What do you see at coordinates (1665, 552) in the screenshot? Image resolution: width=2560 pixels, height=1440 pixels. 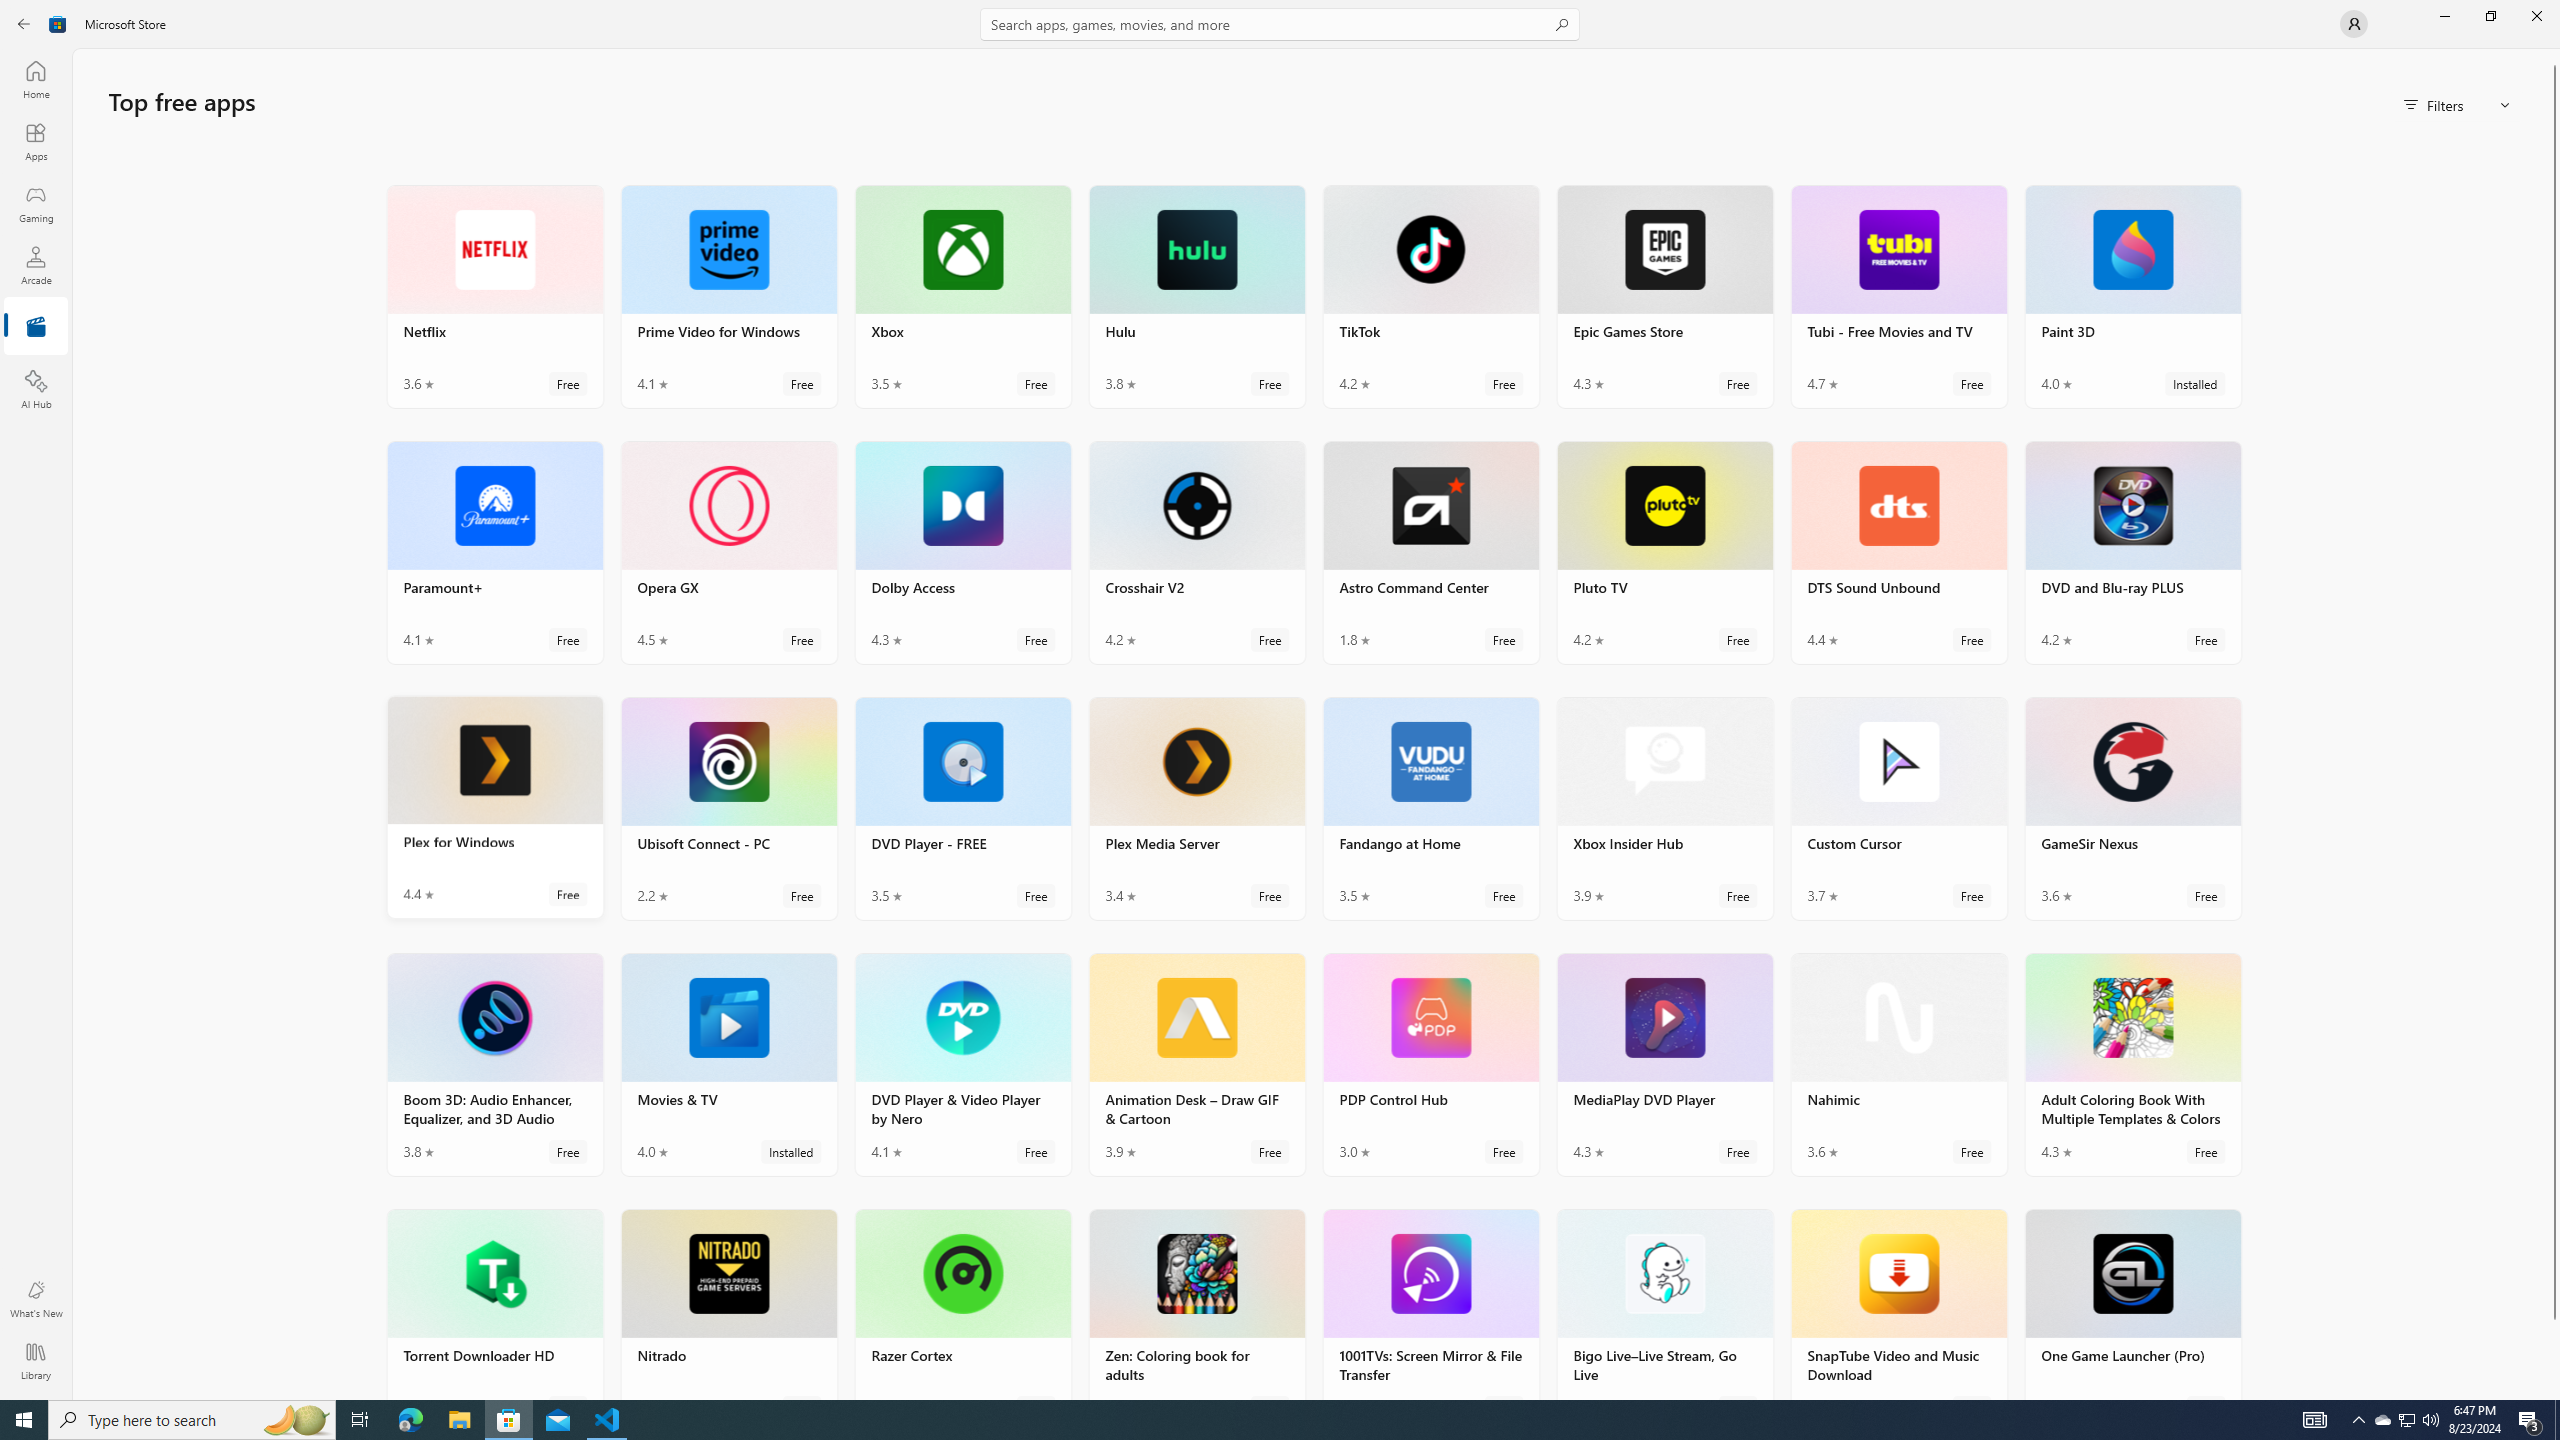 I see `Pluto TV. Average rating of 4.2 out of five stars. Free  ` at bounding box center [1665, 552].